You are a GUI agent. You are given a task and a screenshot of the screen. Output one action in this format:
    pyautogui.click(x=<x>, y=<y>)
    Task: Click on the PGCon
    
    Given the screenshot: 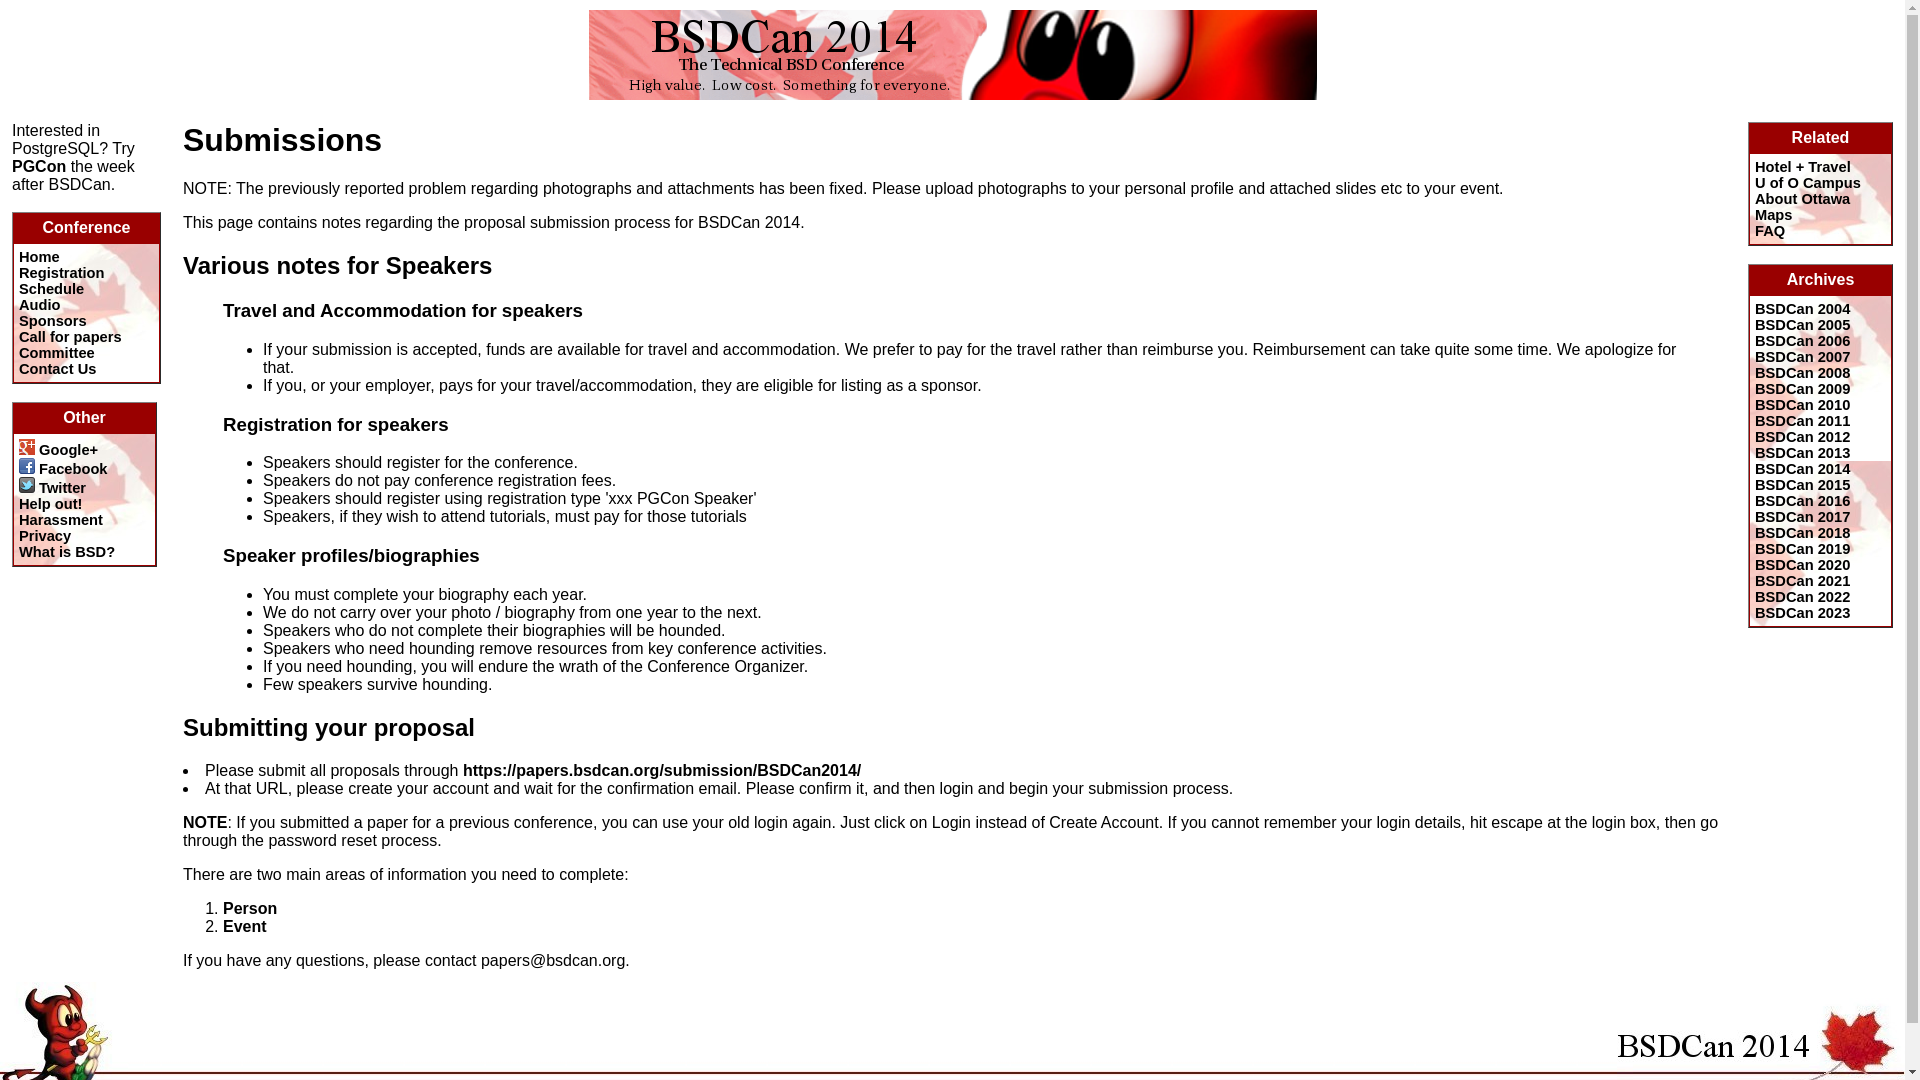 What is the action you would take?
    pyautogui.click(x=38, y=166)
    